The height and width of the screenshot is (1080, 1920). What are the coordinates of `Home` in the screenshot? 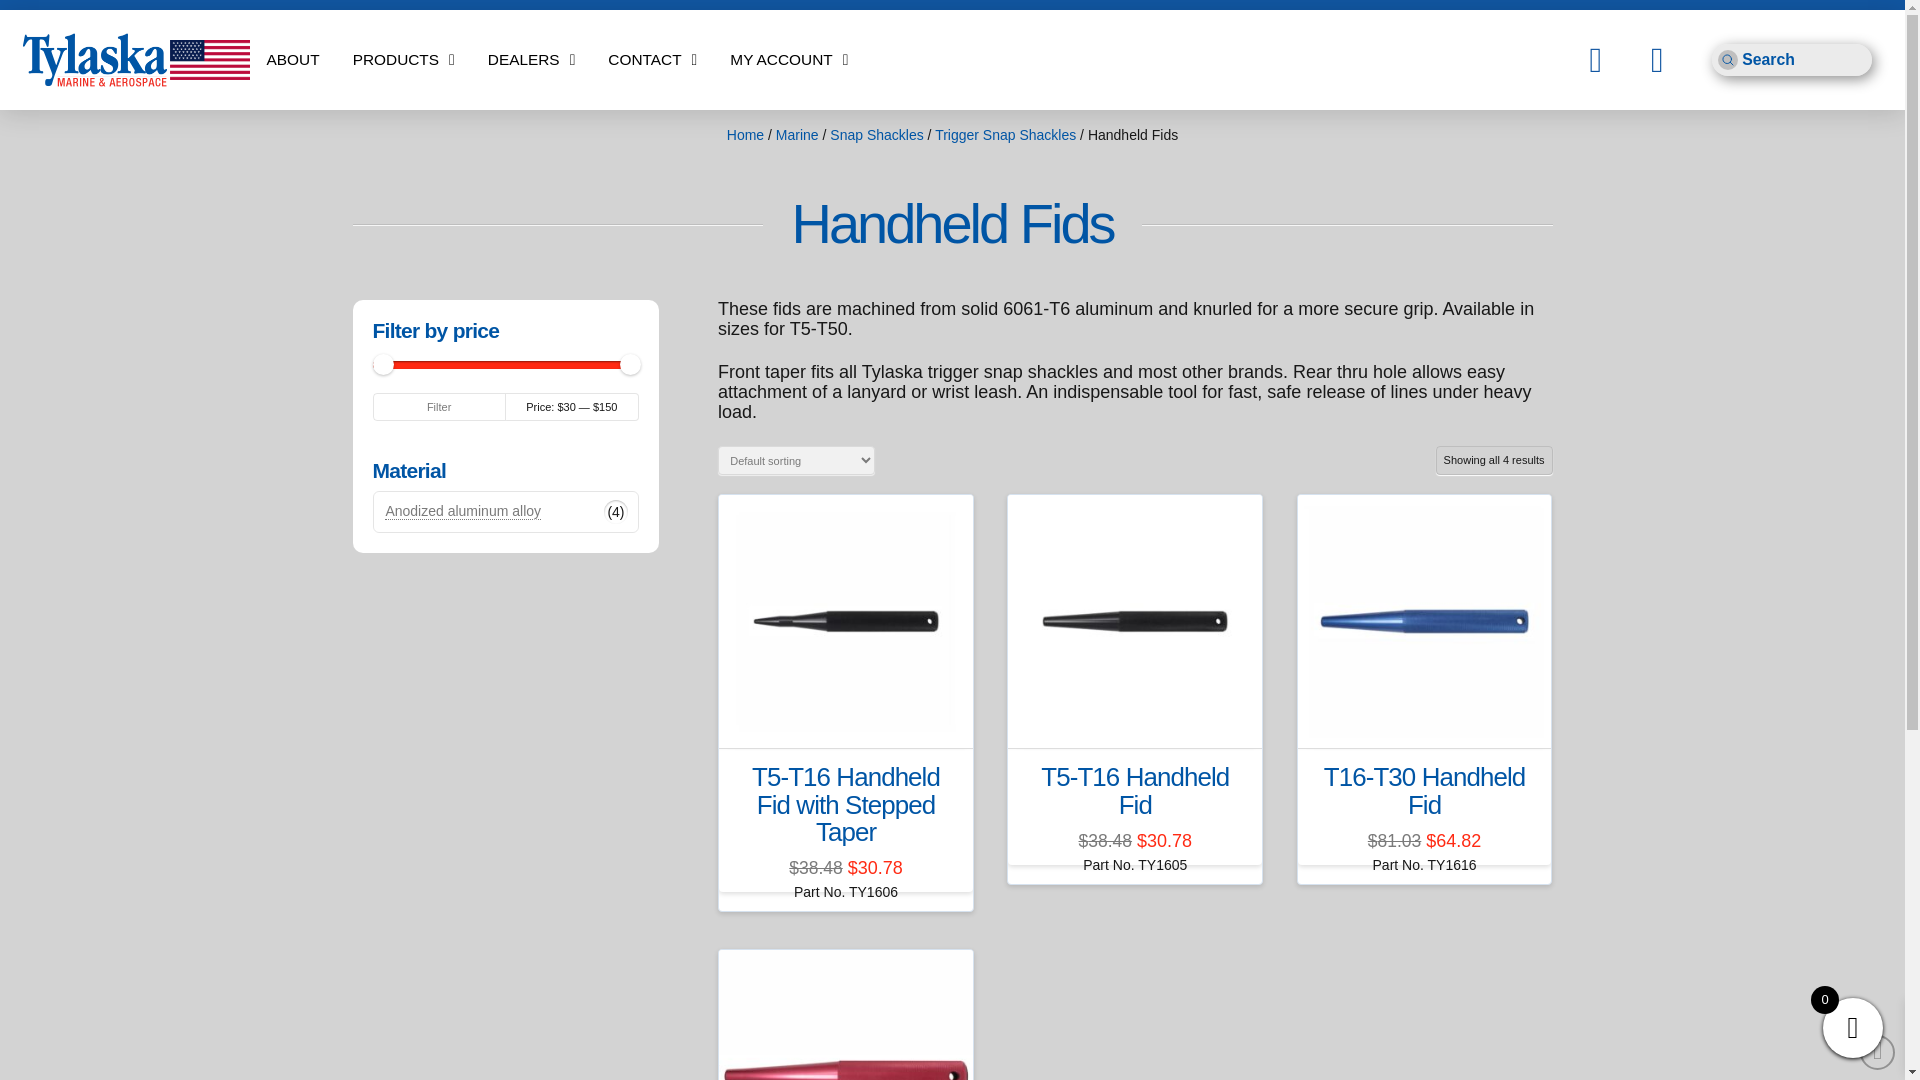 It's located at (746, 134).